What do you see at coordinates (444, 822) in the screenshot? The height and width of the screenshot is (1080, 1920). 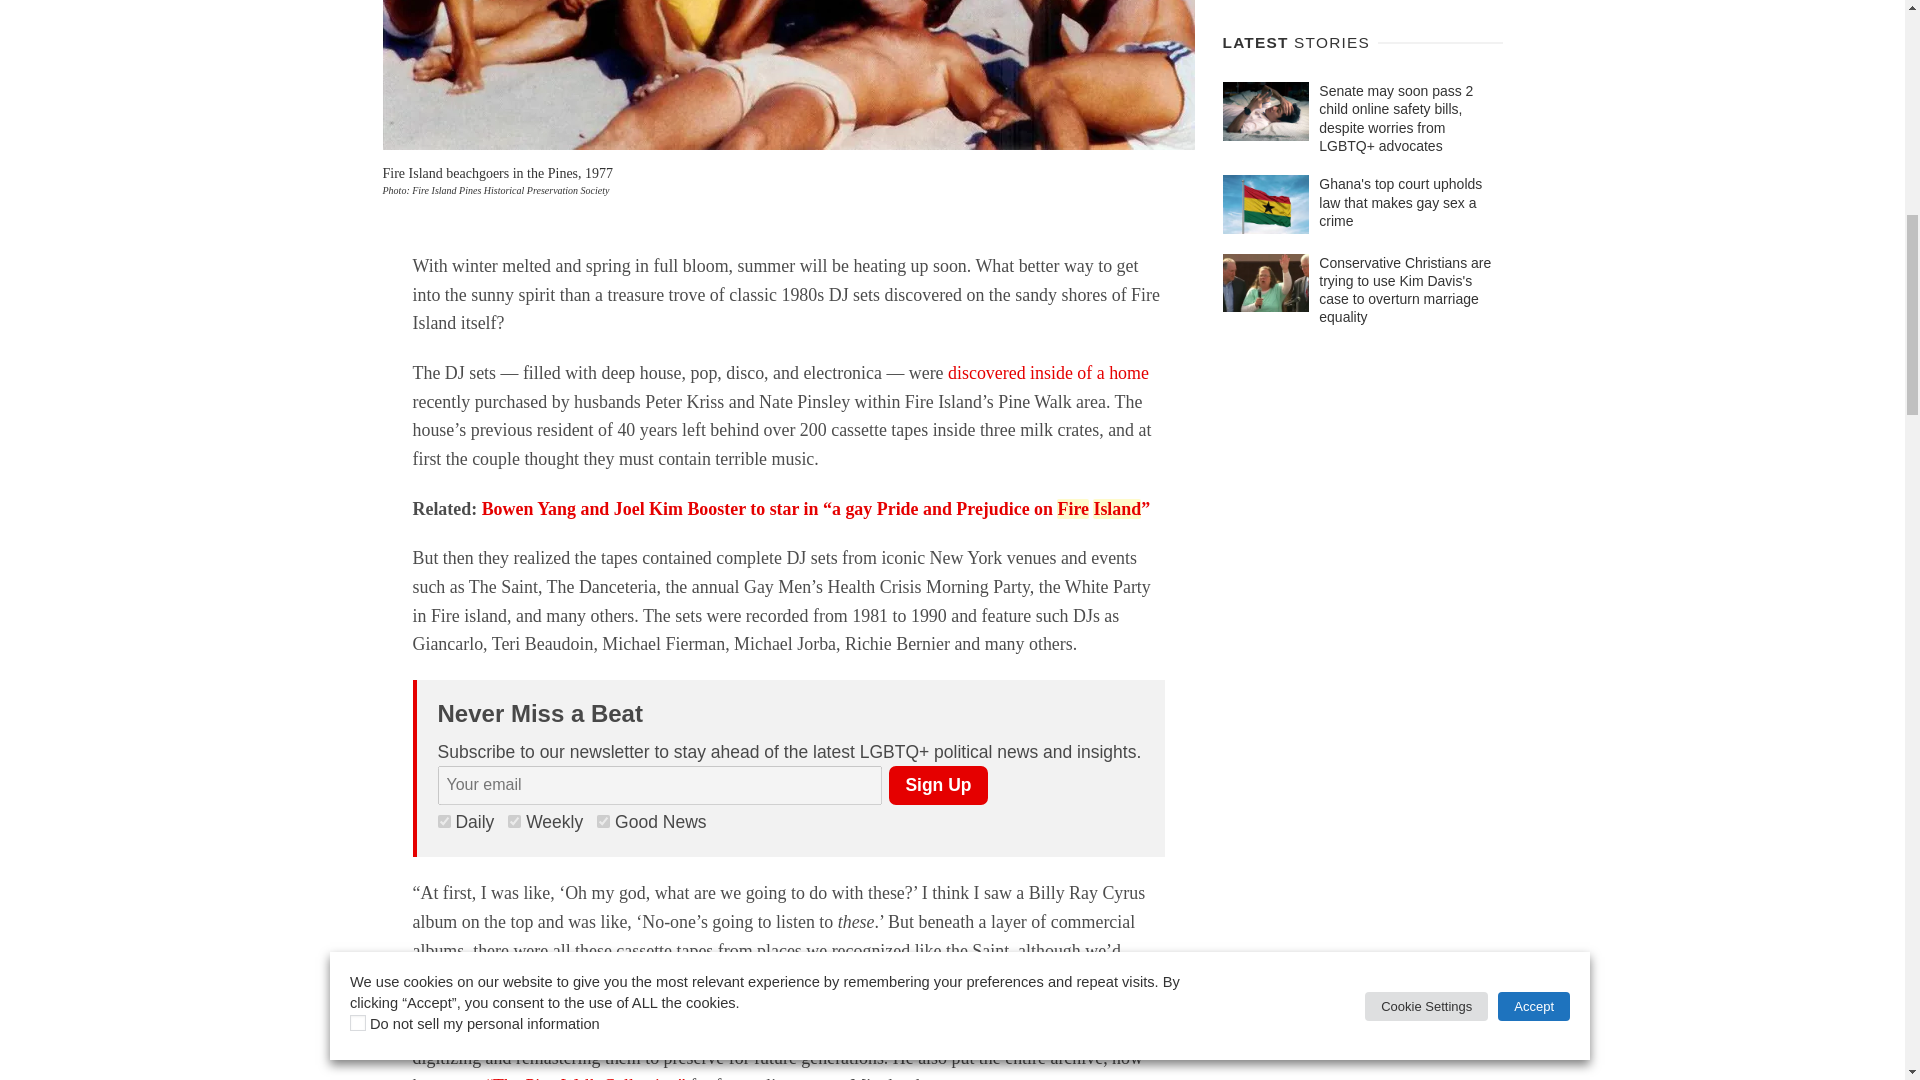 I see `1920885` at bounding box center [444, 822].